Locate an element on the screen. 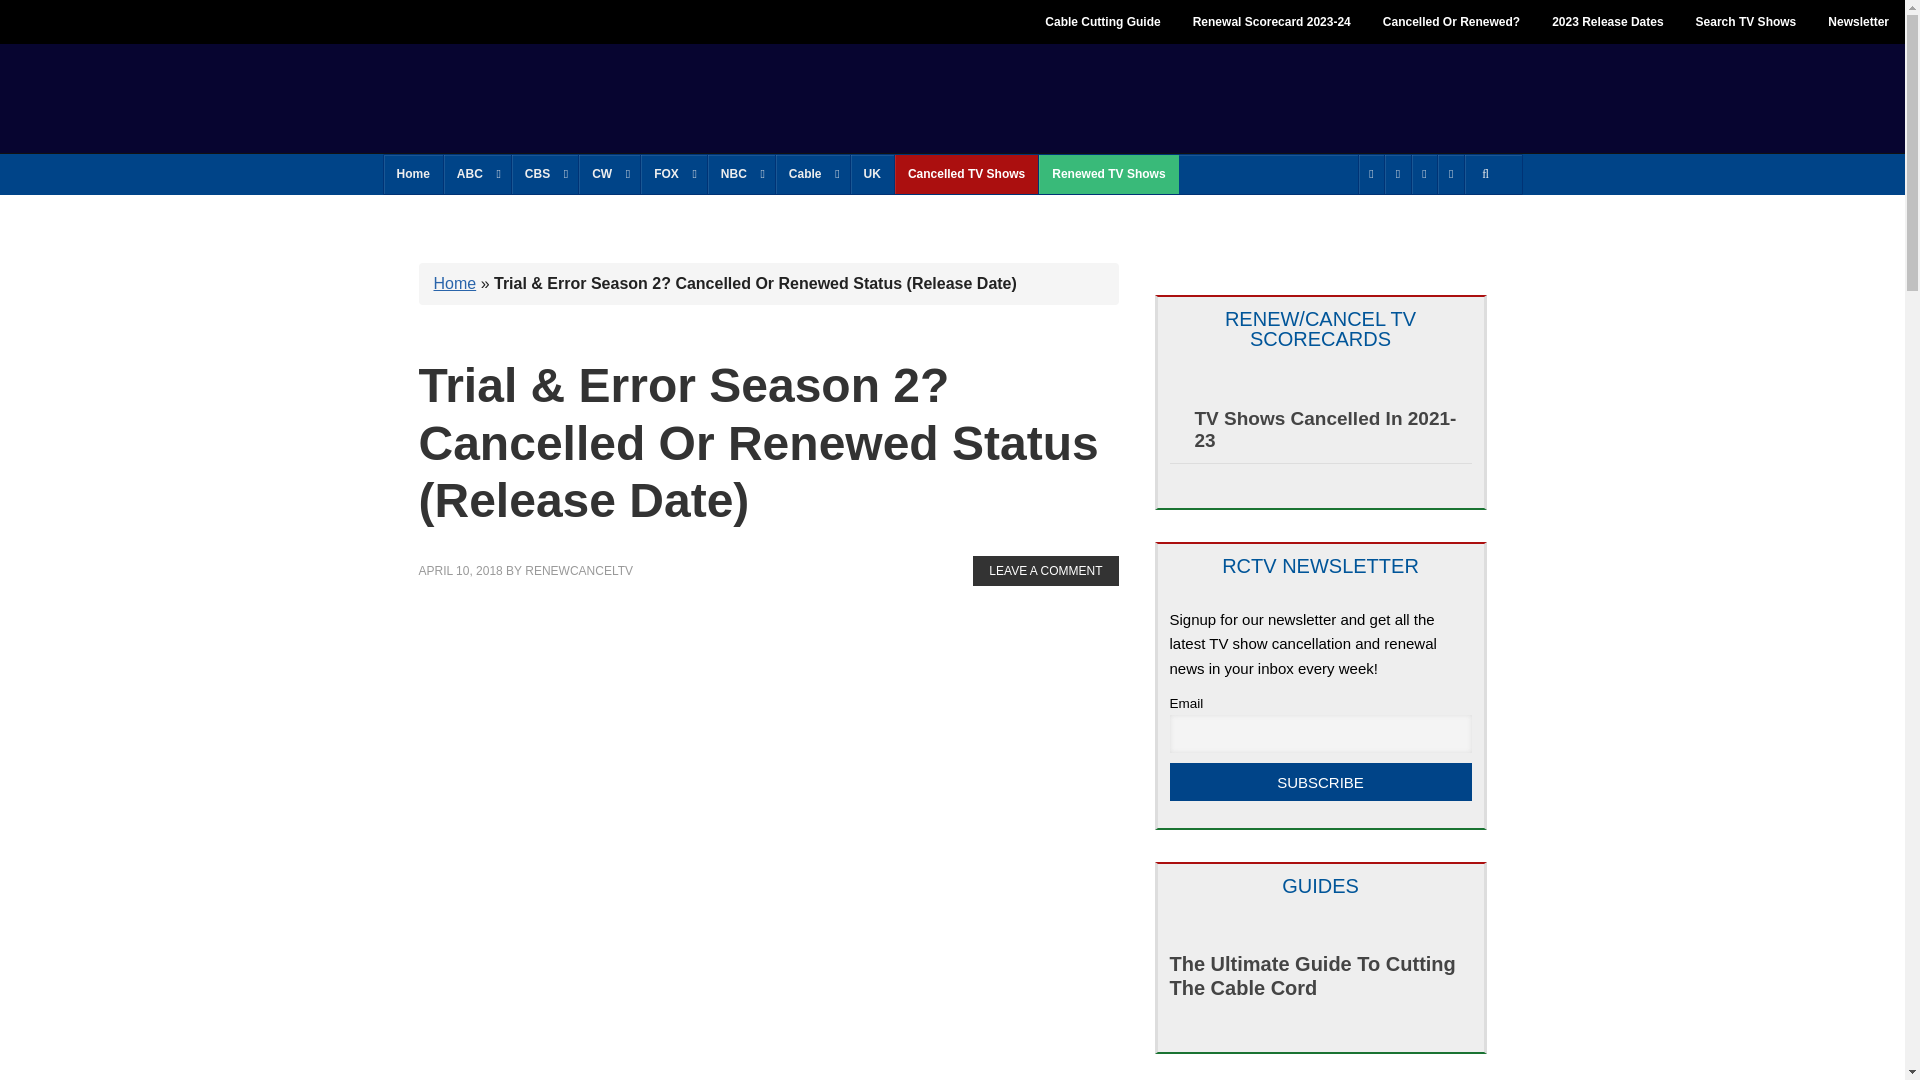 Image resolution: width=1920 pixels, height=1080 pixels. Cancelled Or Renewed? is located at coordinates (1452, 22).